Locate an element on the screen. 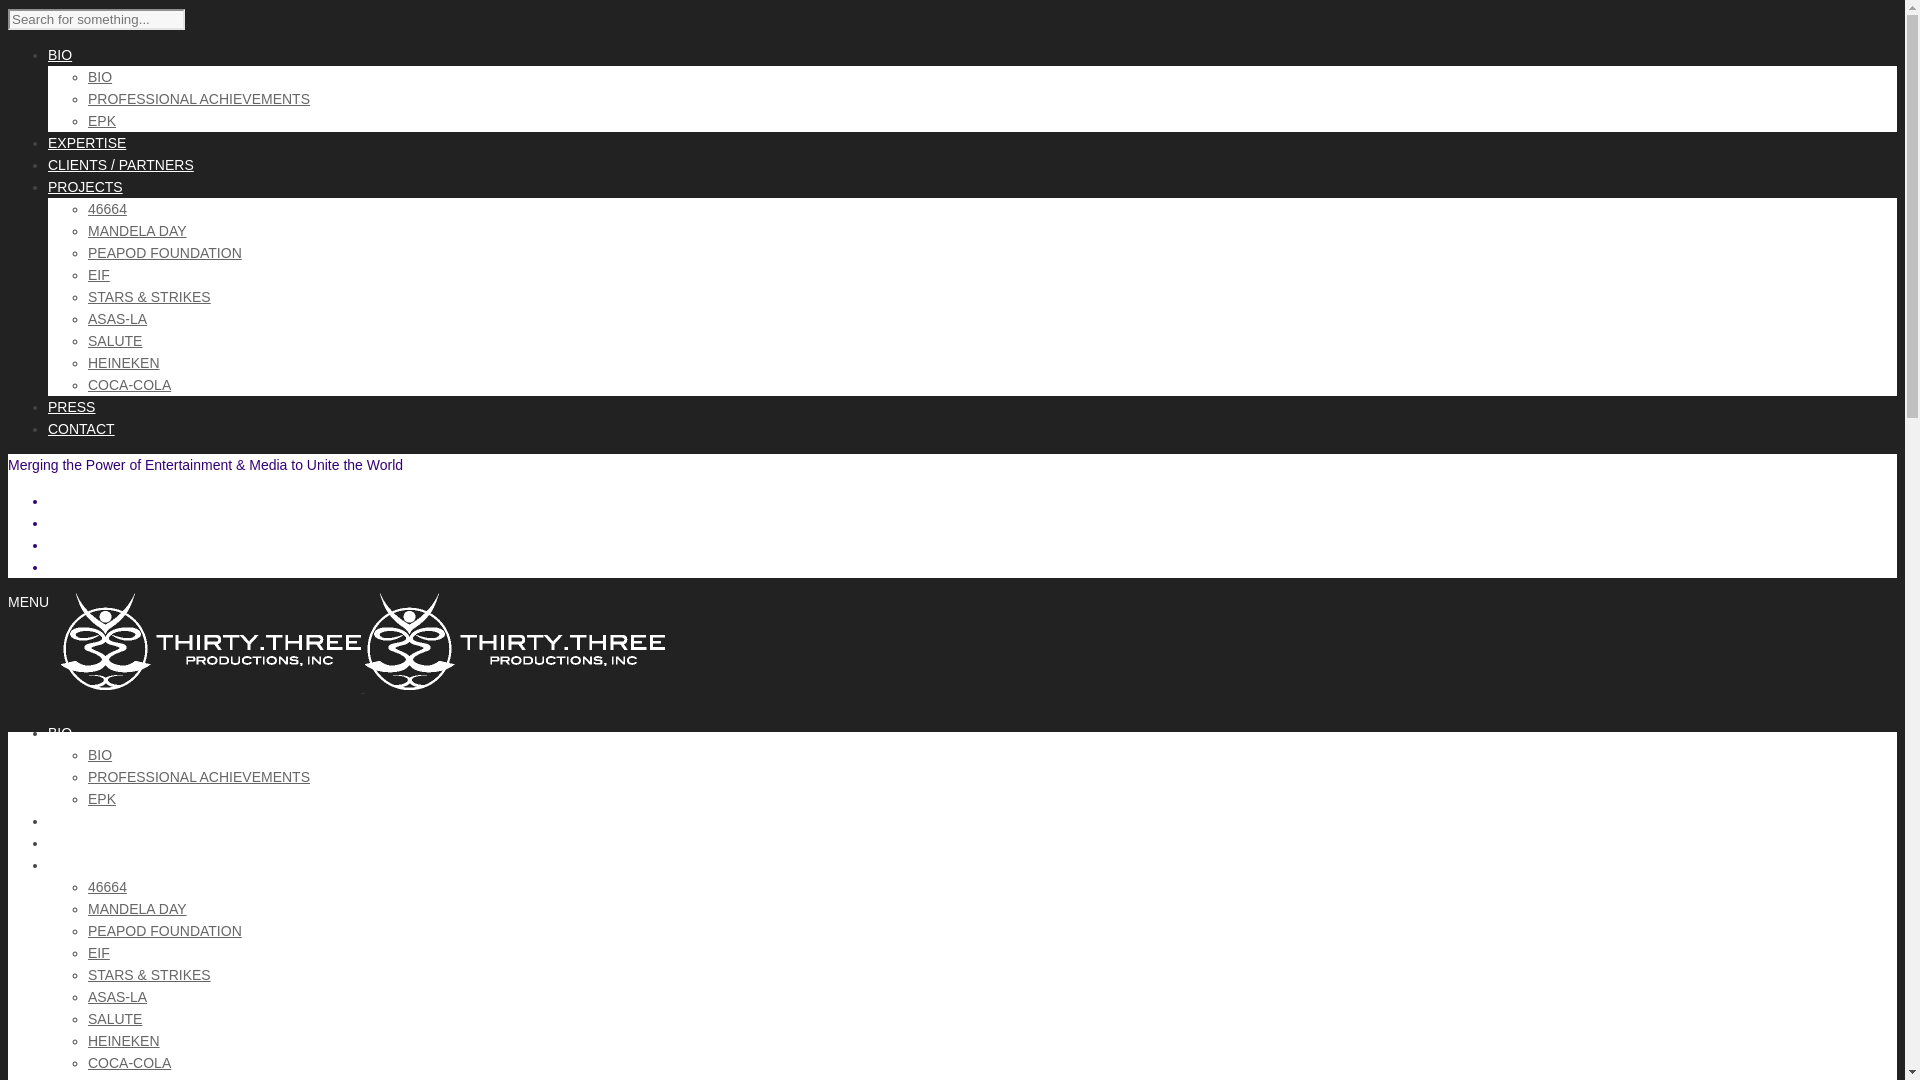  MANDELA DAY is located at coordinates (138, 909).